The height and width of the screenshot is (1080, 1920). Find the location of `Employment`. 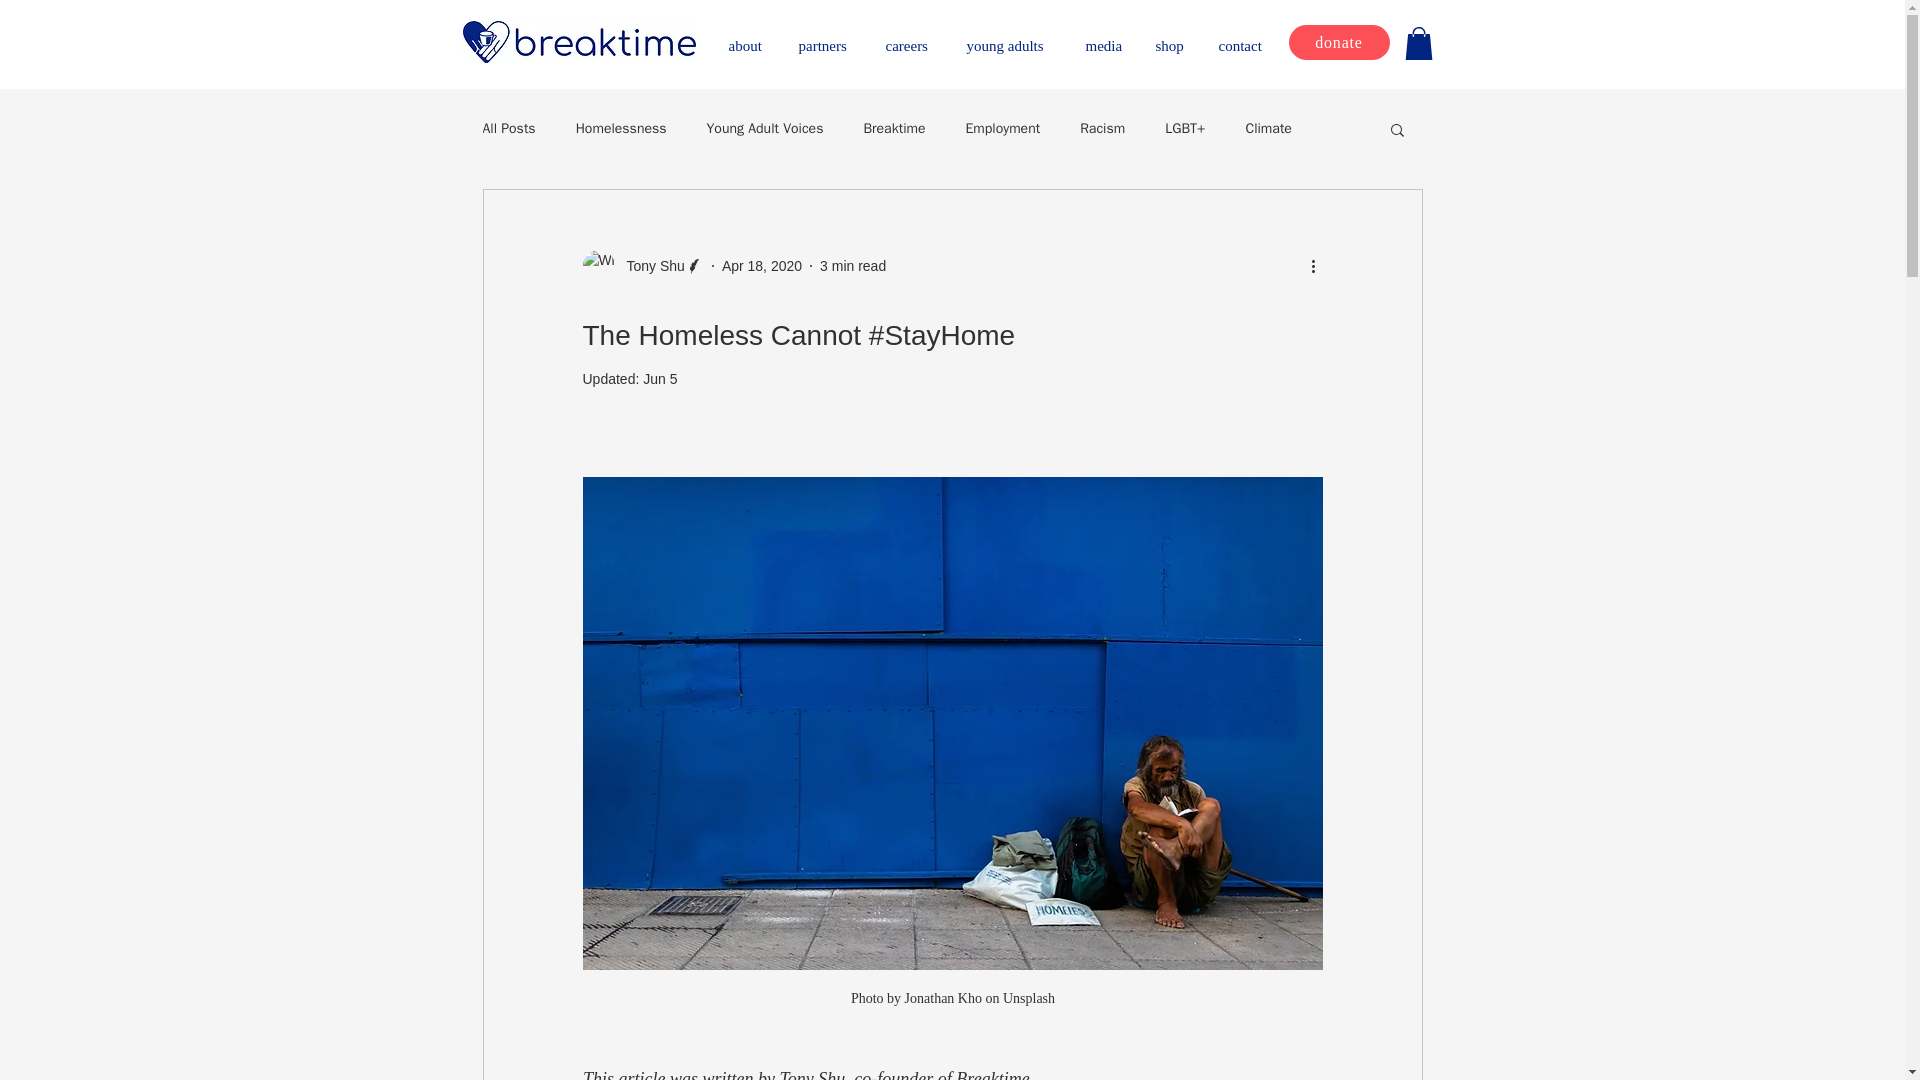

Employment is located at coordinates (1002, 128).